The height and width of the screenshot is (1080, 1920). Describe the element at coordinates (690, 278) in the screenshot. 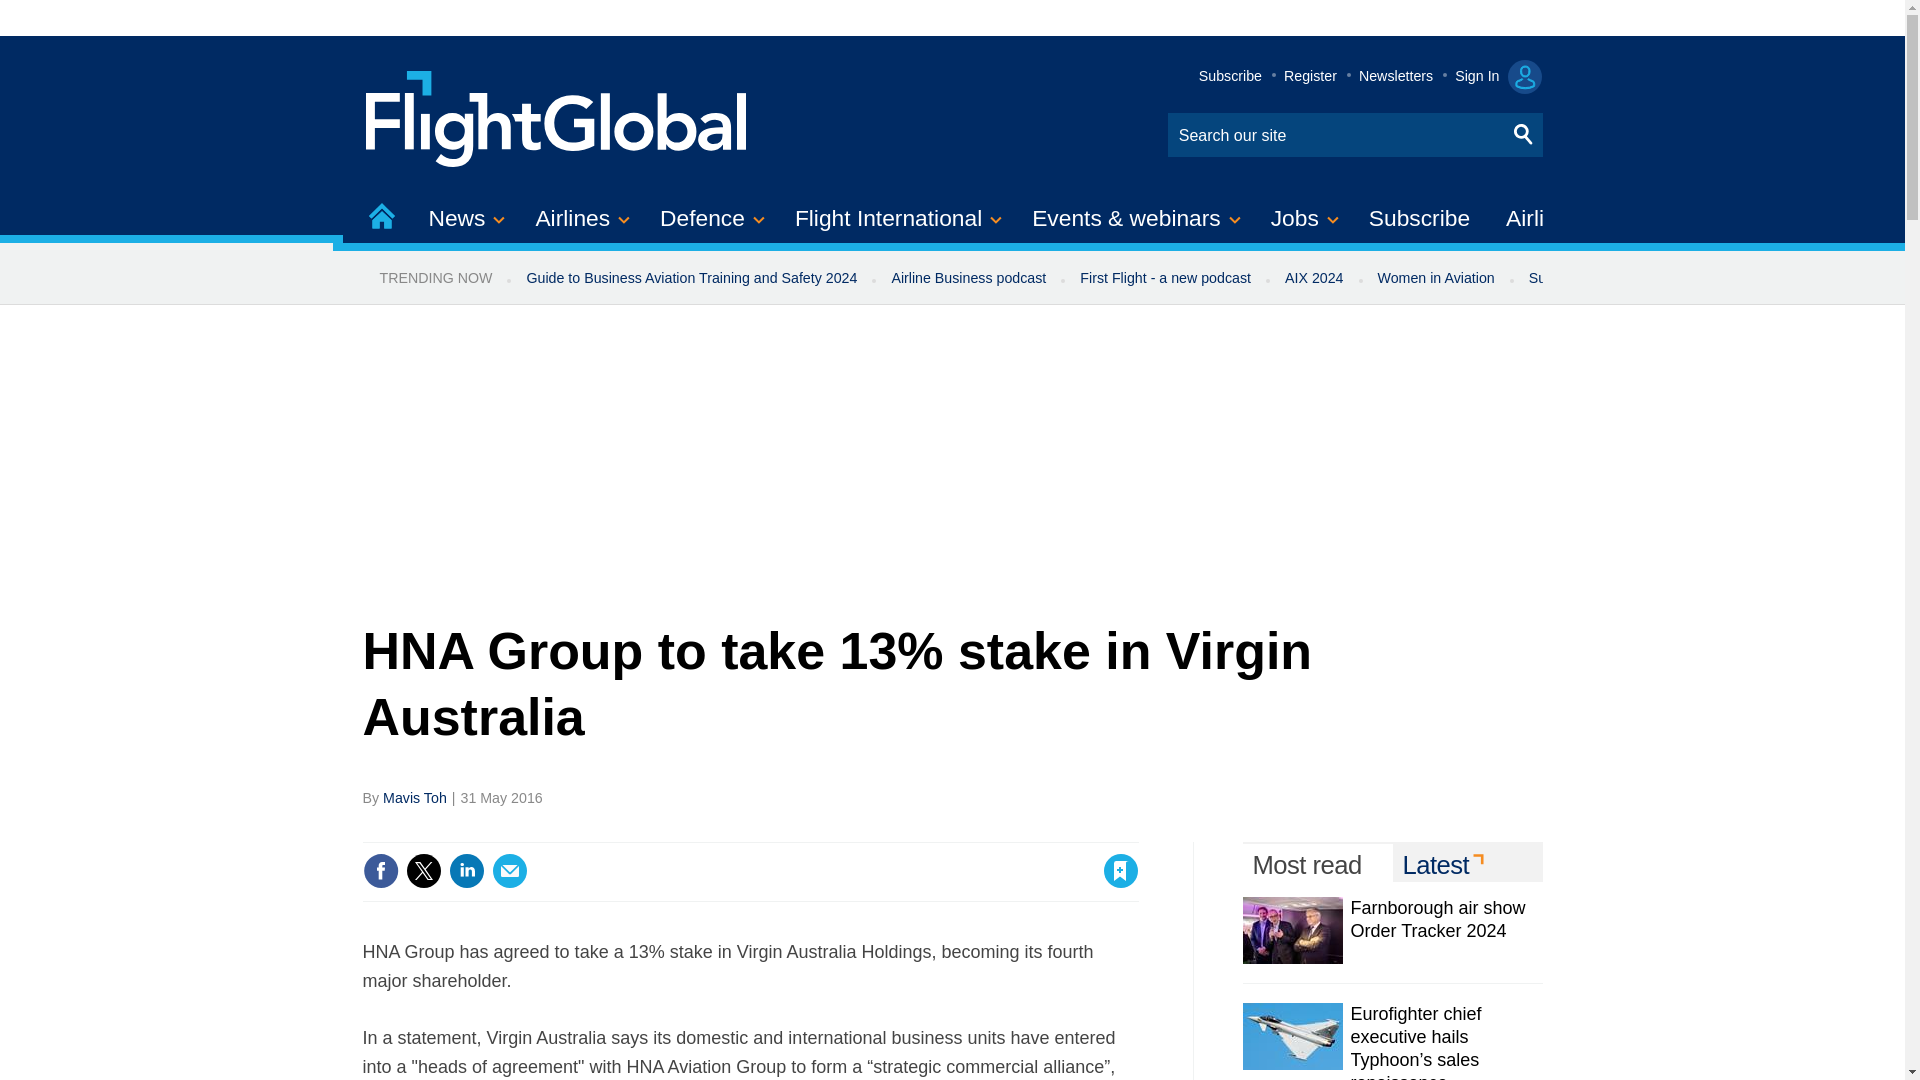

I see `Guide to Business Aviation Training and Safety 2024` at that location.